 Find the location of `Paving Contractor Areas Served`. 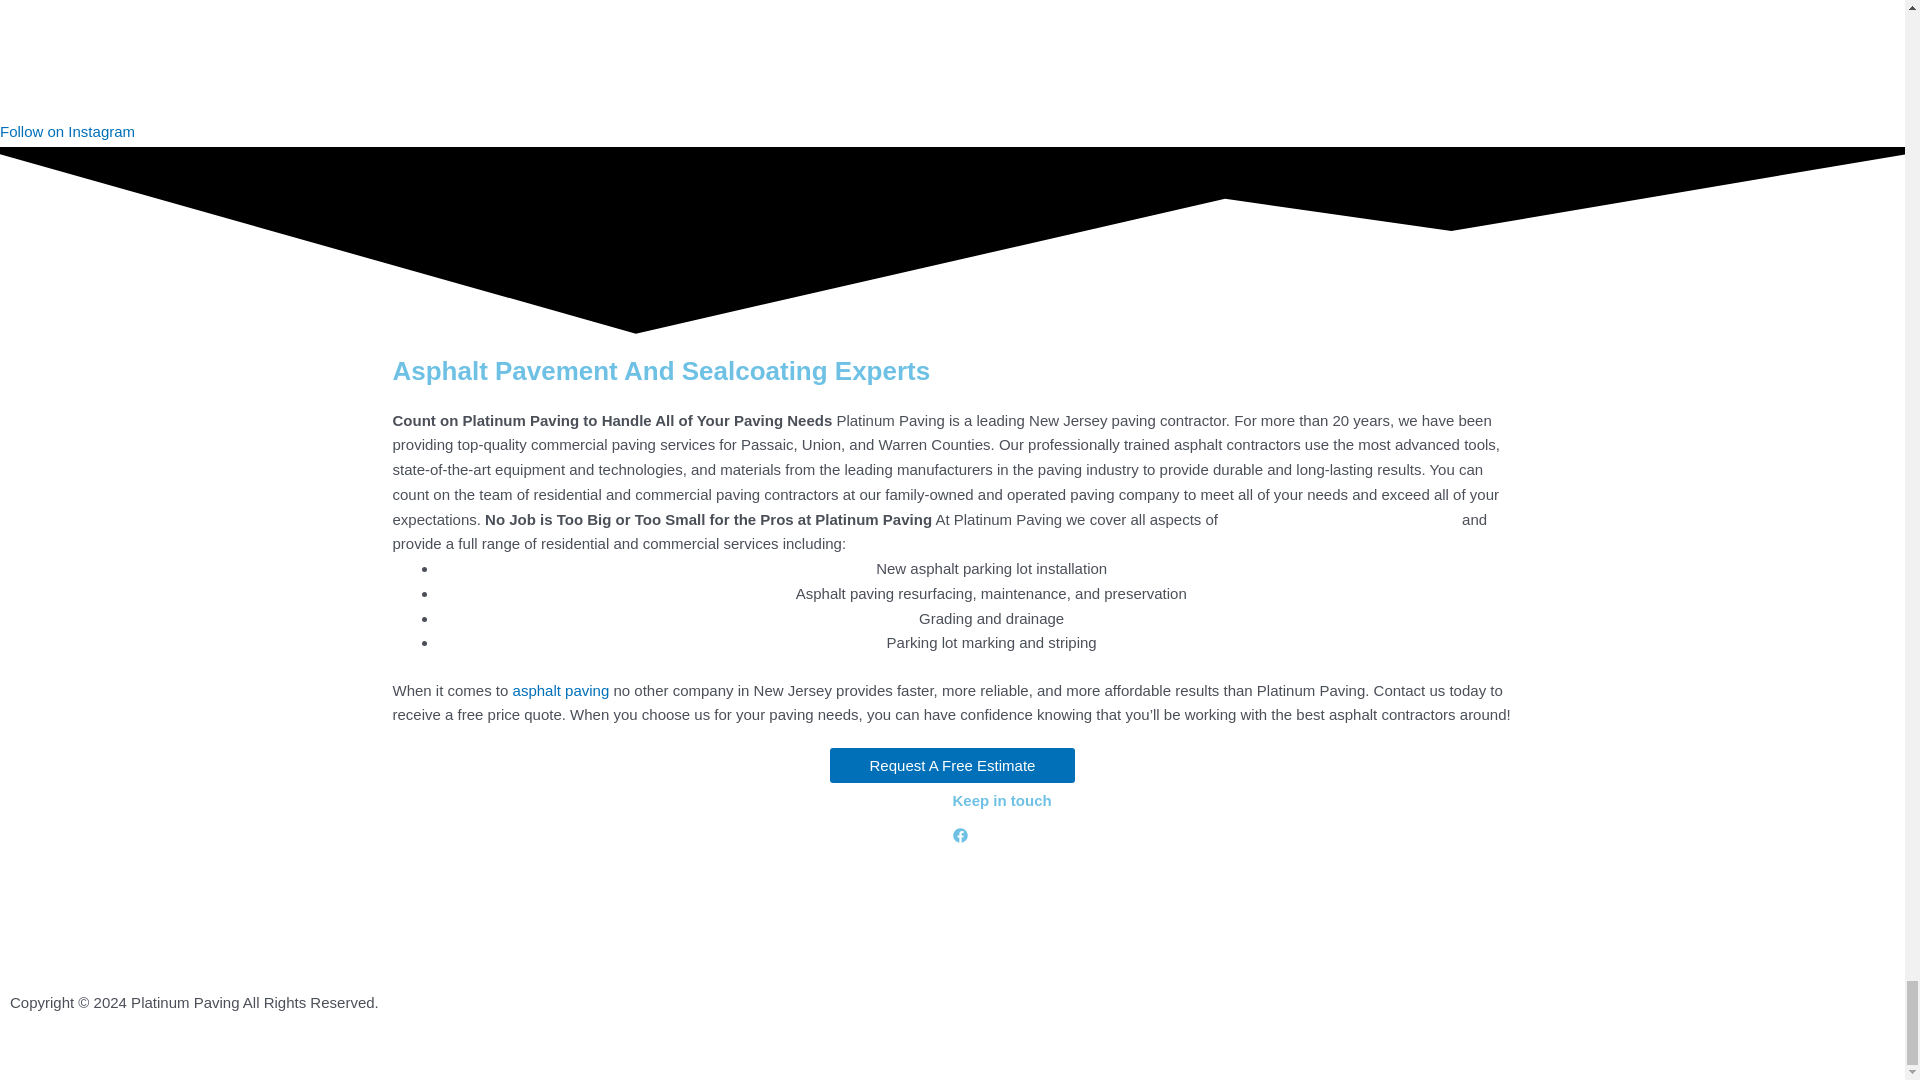

Paving Contractor Areas Served is located at coordinates (124, 922).